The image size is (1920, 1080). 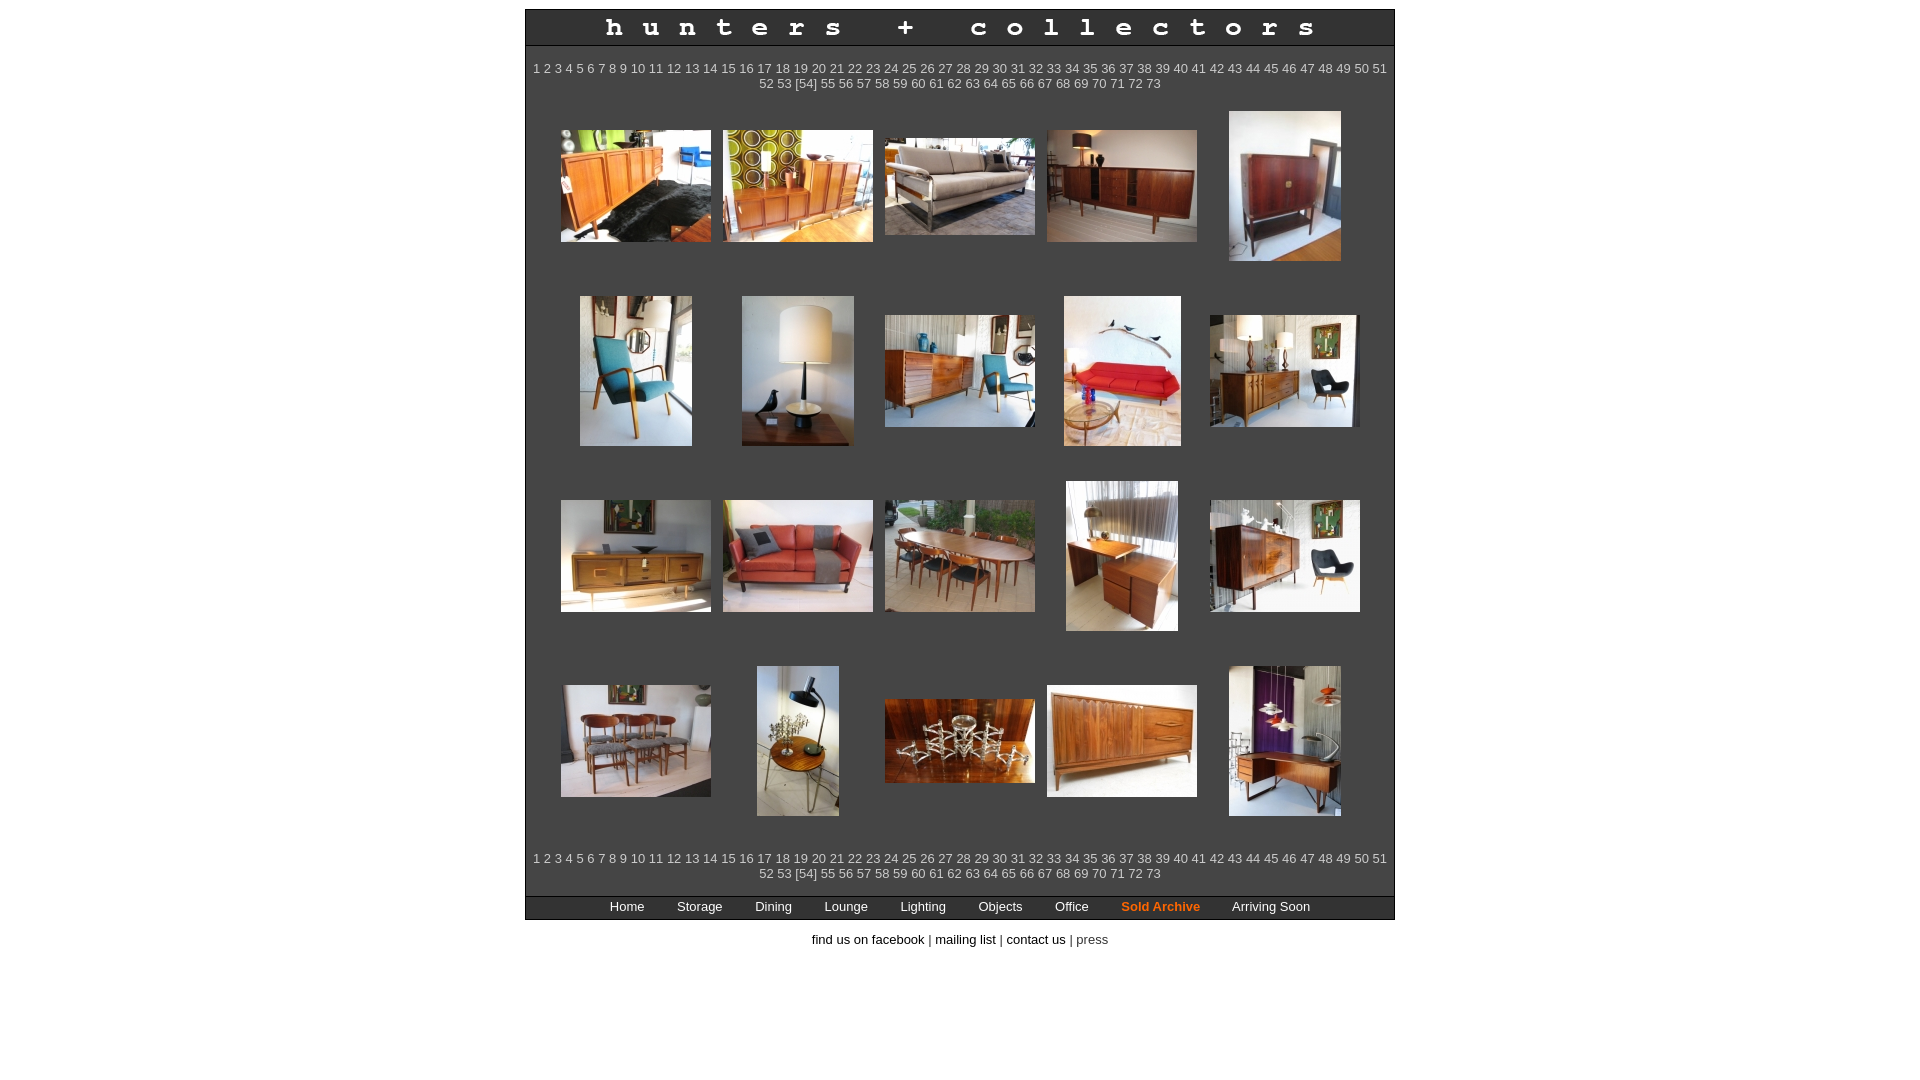 What do you see at coordinates (980, 858) in the screenshot?
I see `29` at bounding box center [980, 858].